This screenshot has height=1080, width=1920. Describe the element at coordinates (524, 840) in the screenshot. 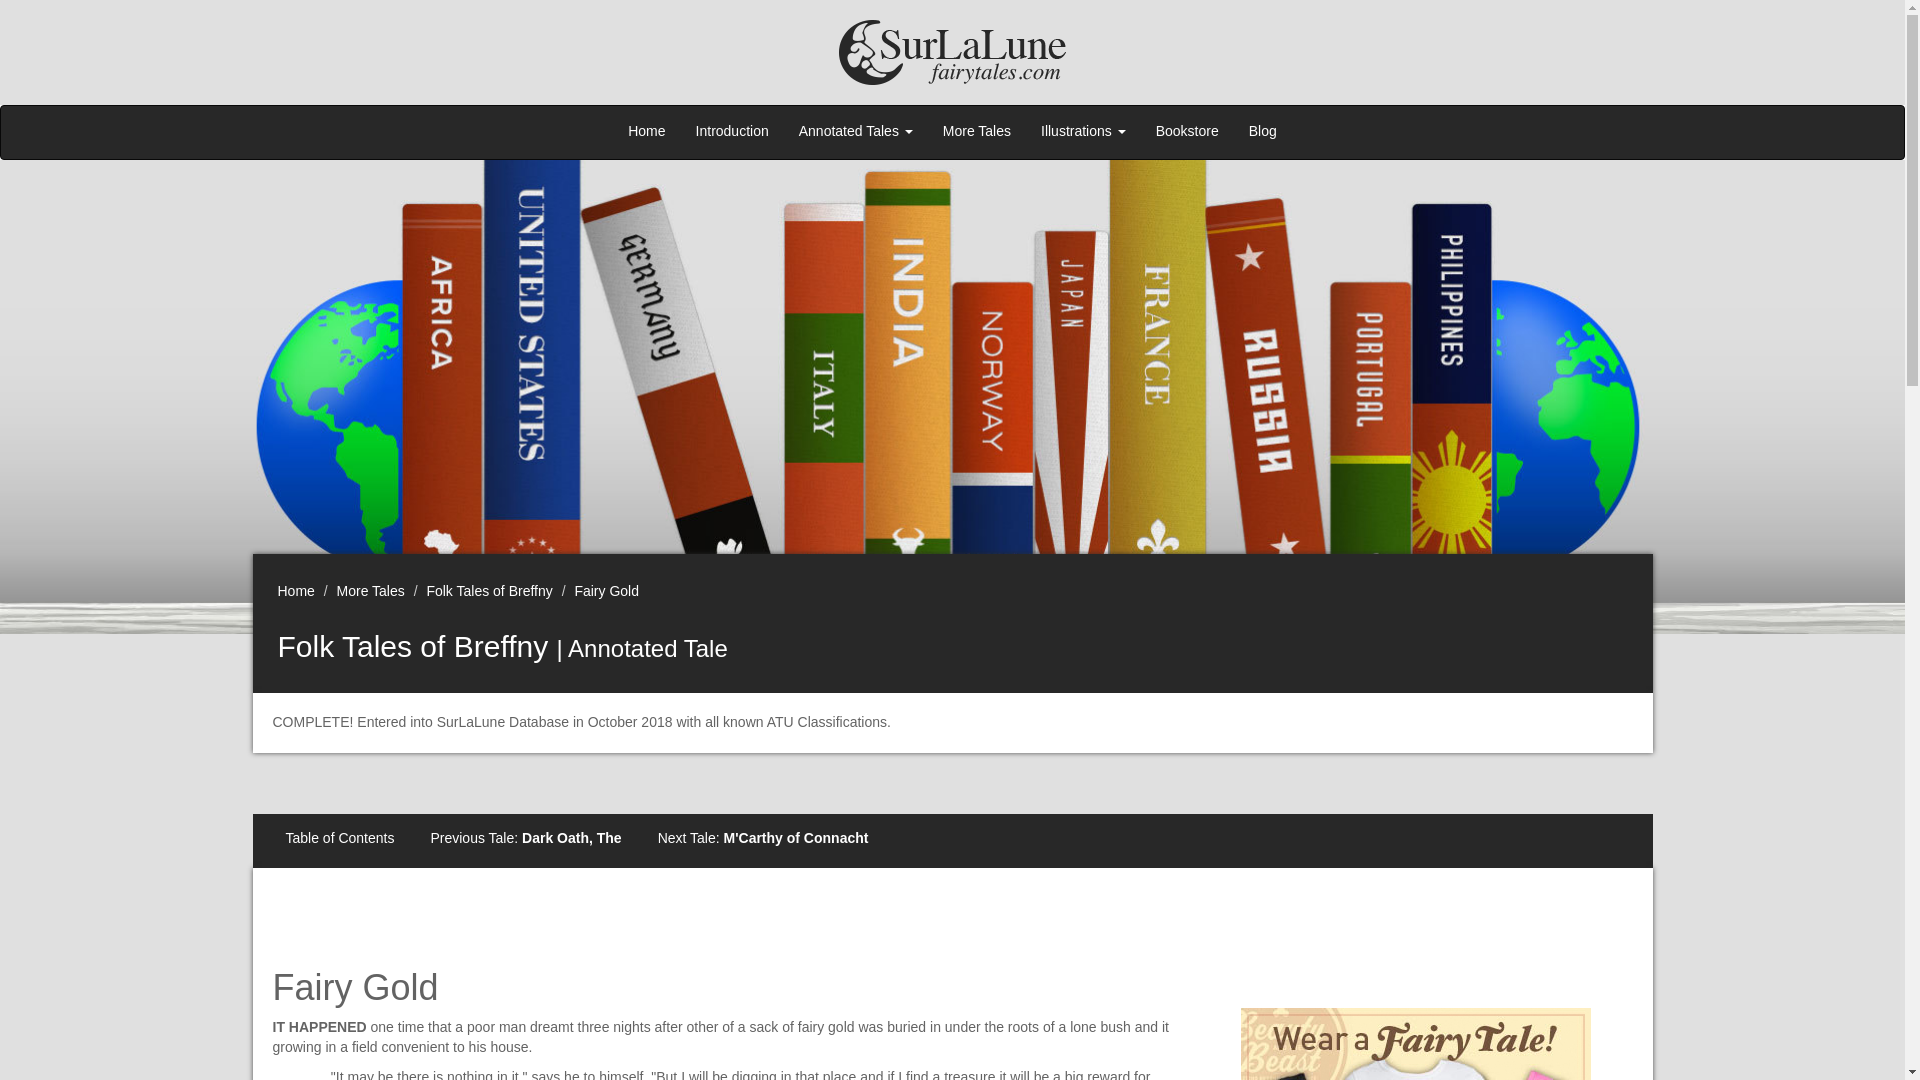

I see `Previous Tale: Dark Oath, The` at that location.